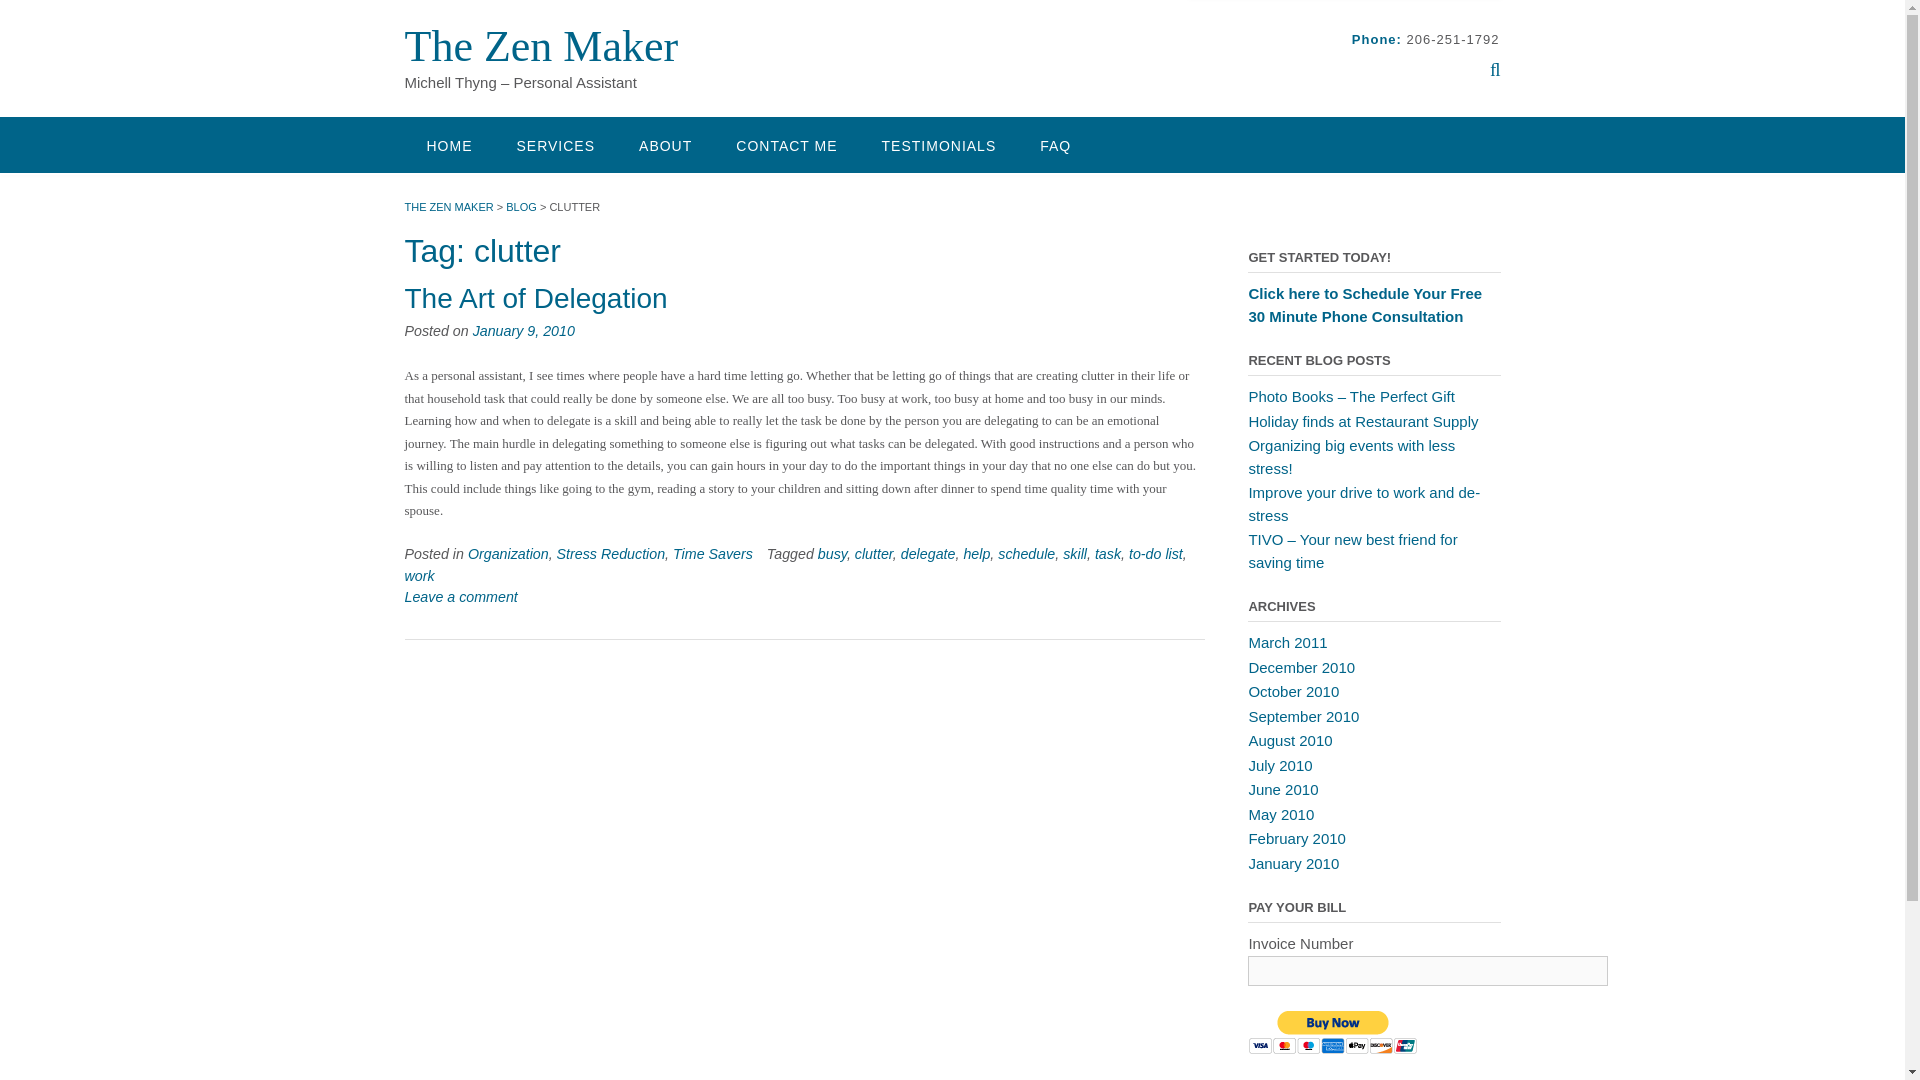 This screenshot has height=1080, width=1920. What do you see at coordinates (534, 298) in the screenshot?
I see `The Art of Delegation` at bounding box center [534, 298].